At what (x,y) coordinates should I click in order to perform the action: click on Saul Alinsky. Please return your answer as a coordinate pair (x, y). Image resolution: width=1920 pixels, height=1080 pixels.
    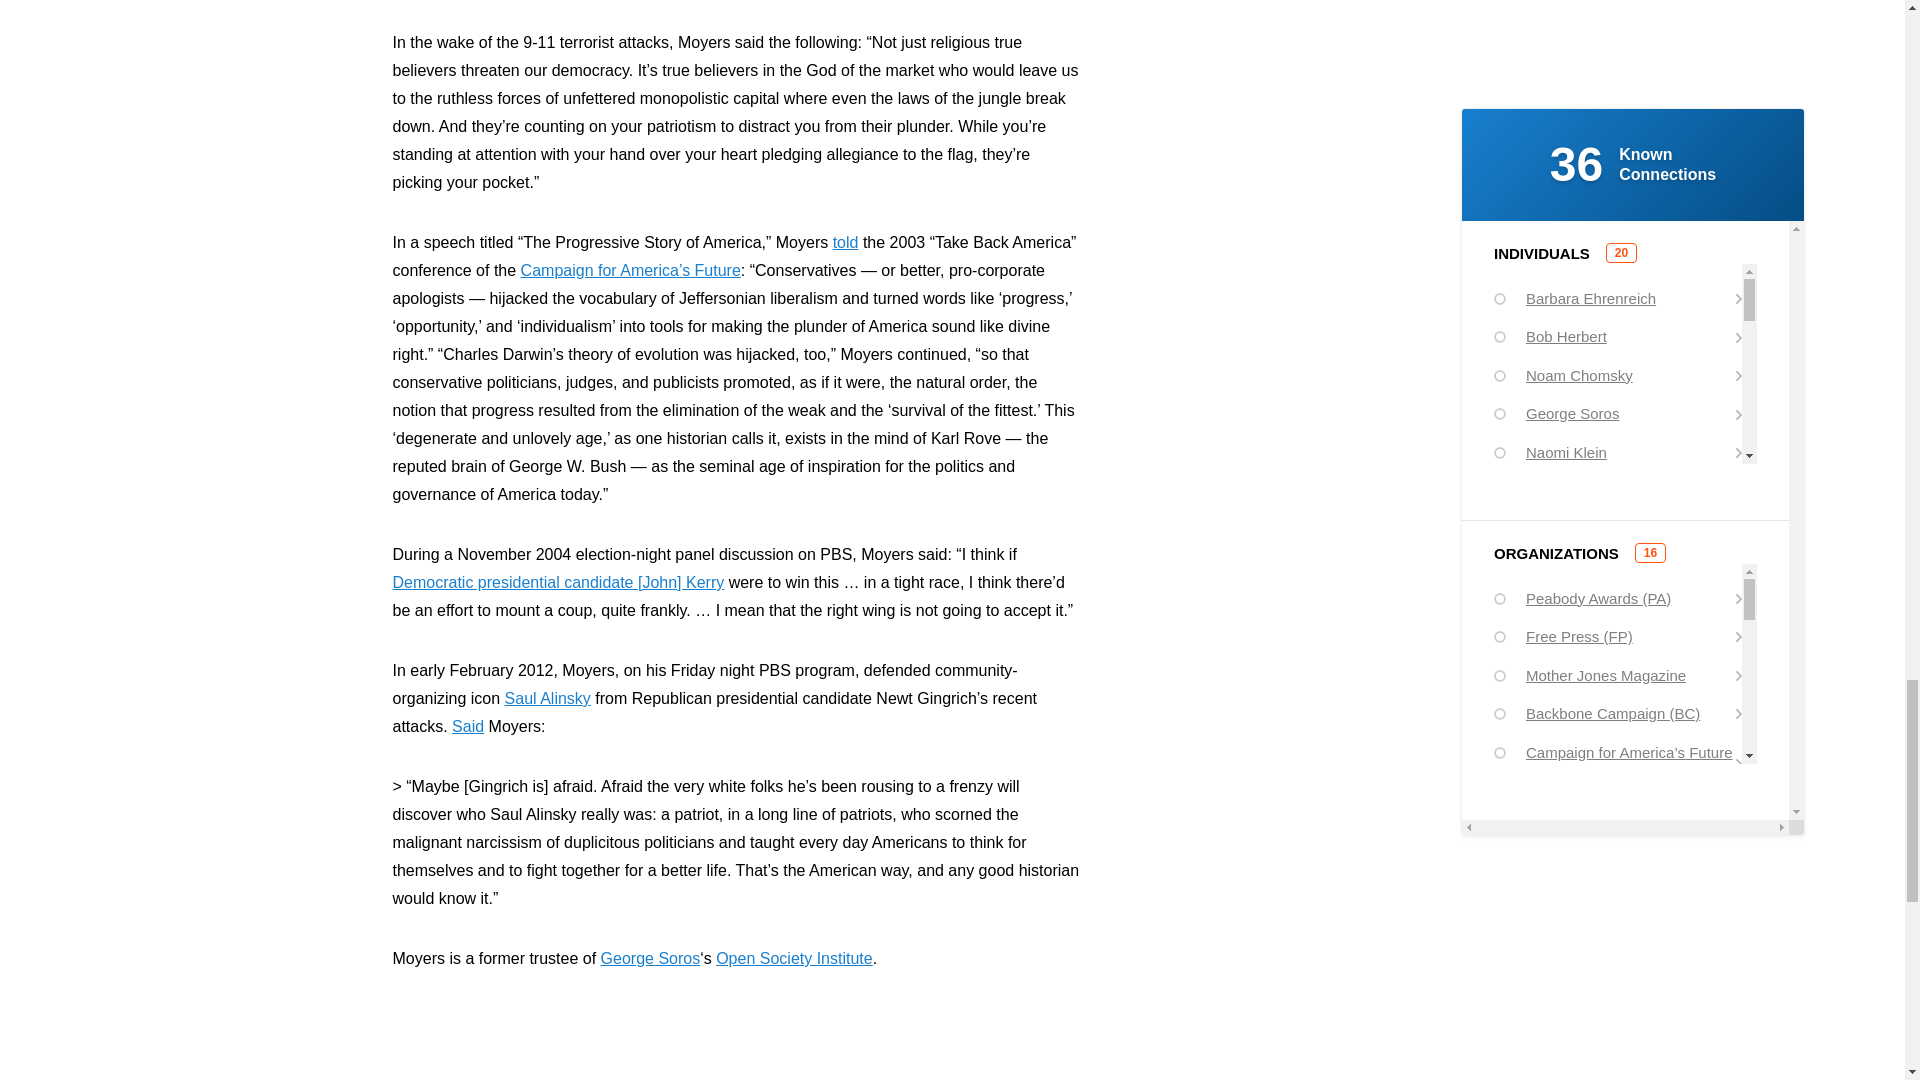
    Looking at the image, I should click on (548, 698).